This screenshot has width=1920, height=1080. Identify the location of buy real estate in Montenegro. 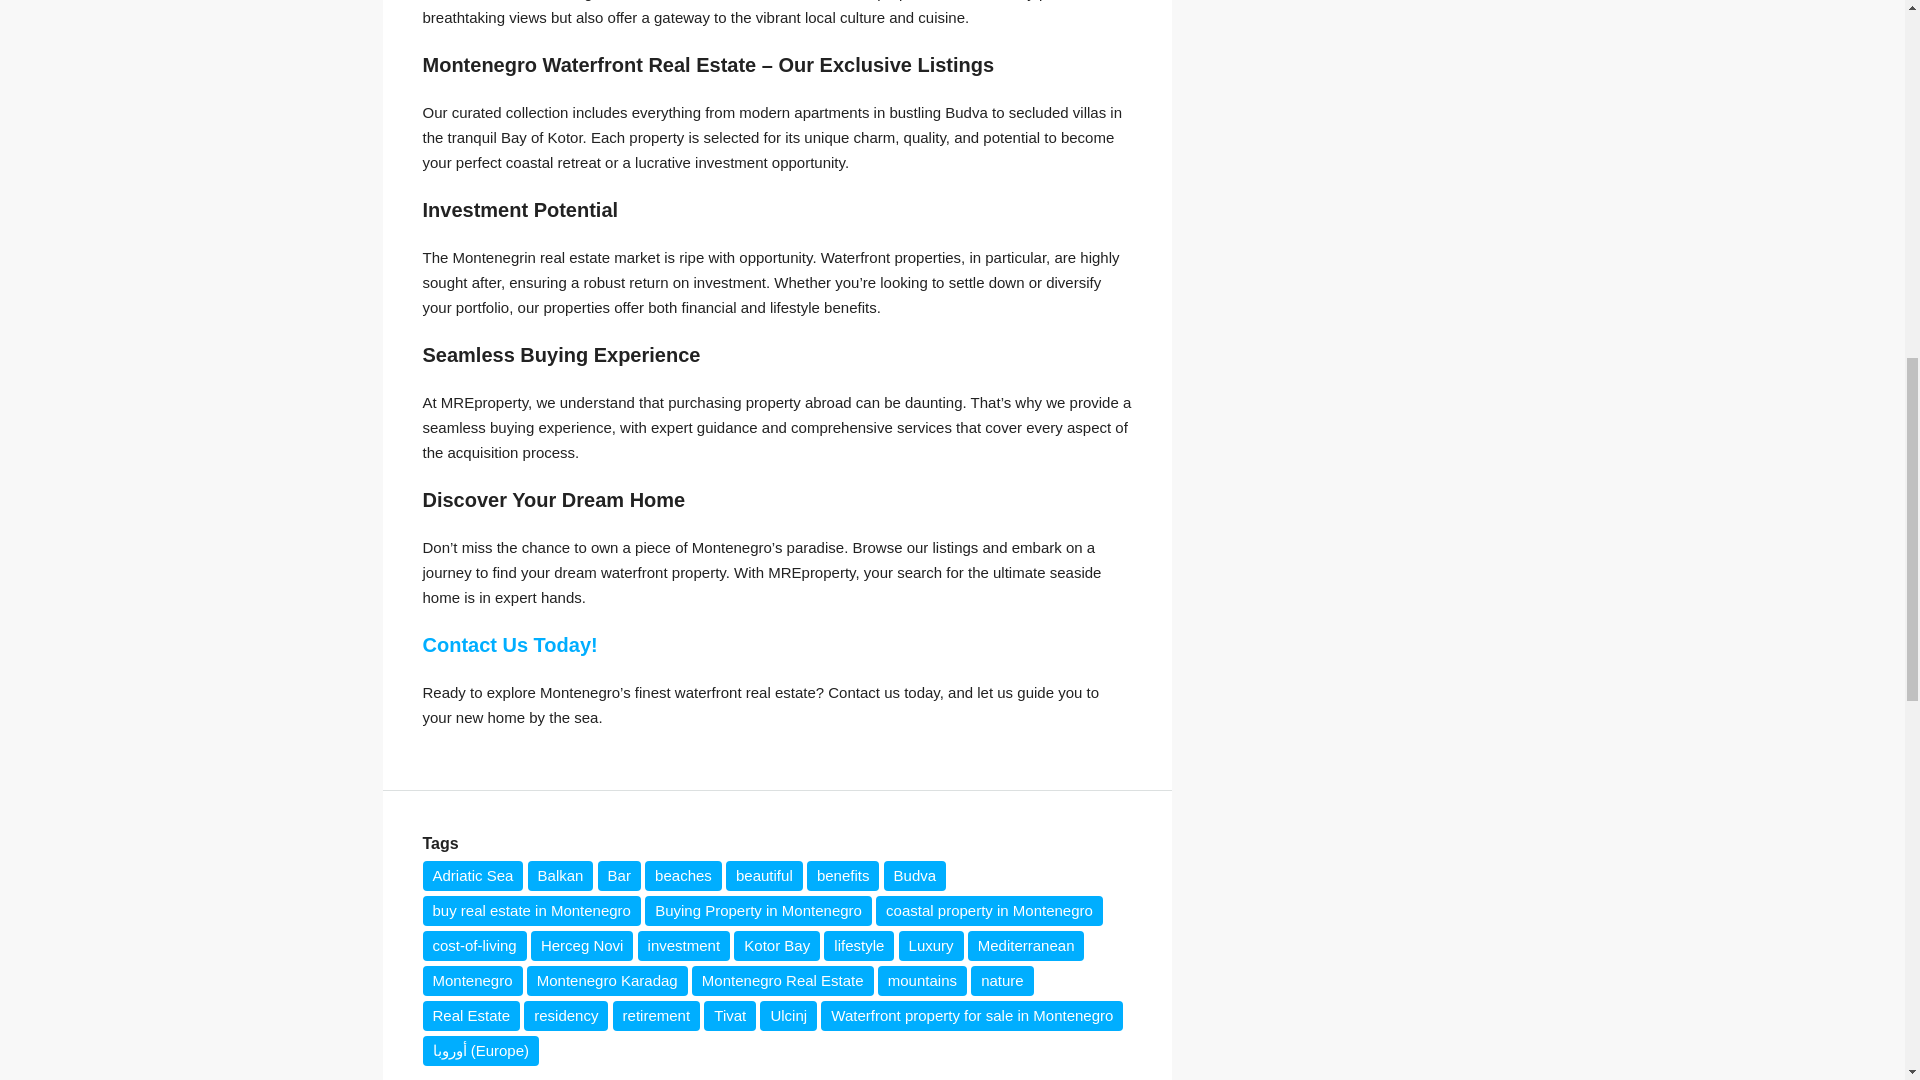
(530, 910).